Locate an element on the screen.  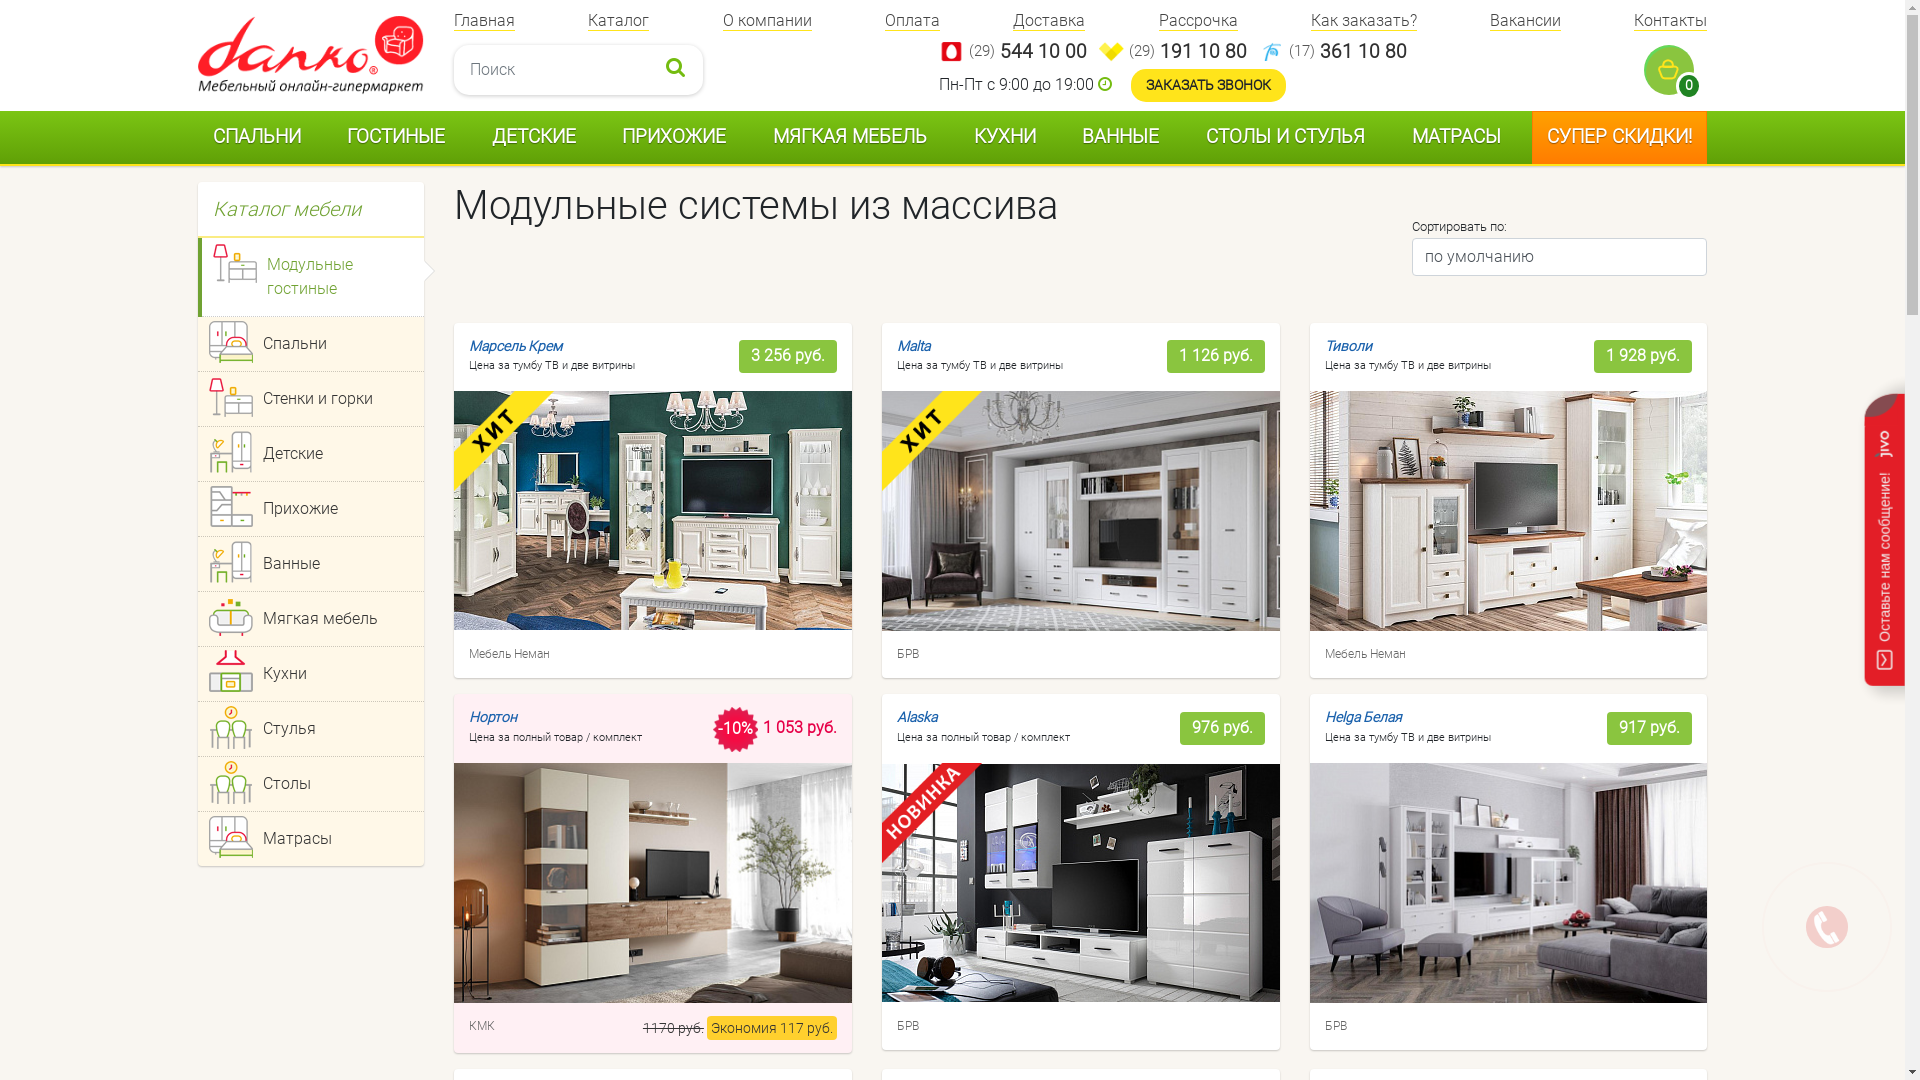
(29) 191 10 80 is located at coordinates (1188, 52).